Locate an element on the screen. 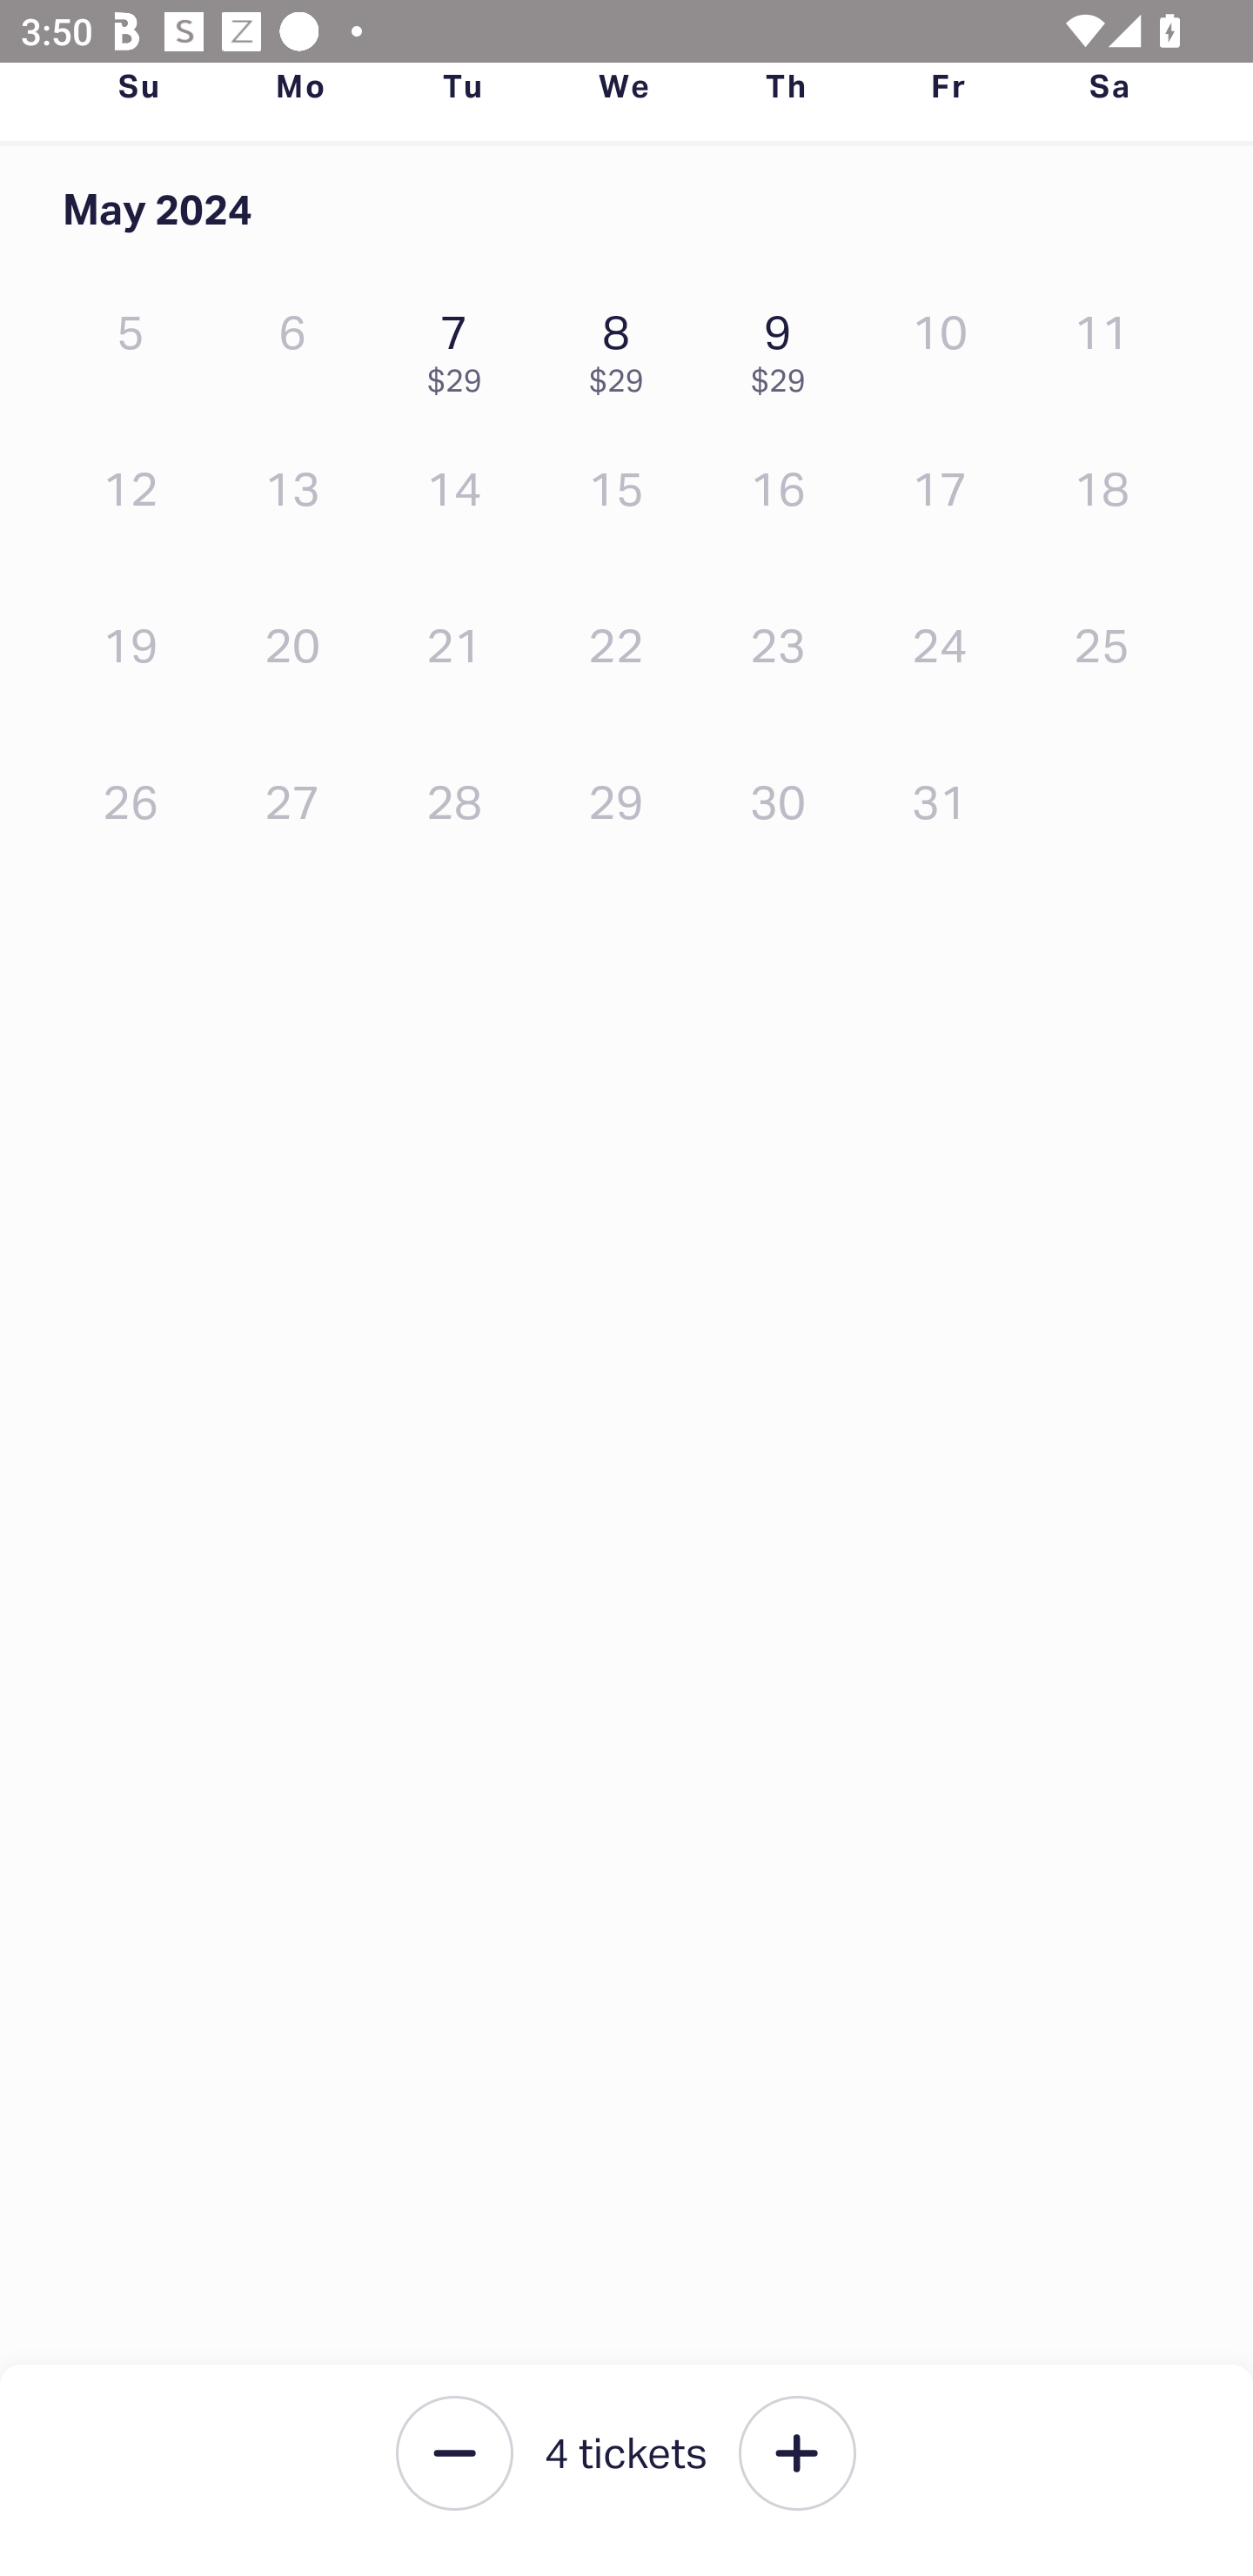 Image resolution: width=1253 pixels, height=2576 pixels. 7 $29 is located at coordinates (461, 346).